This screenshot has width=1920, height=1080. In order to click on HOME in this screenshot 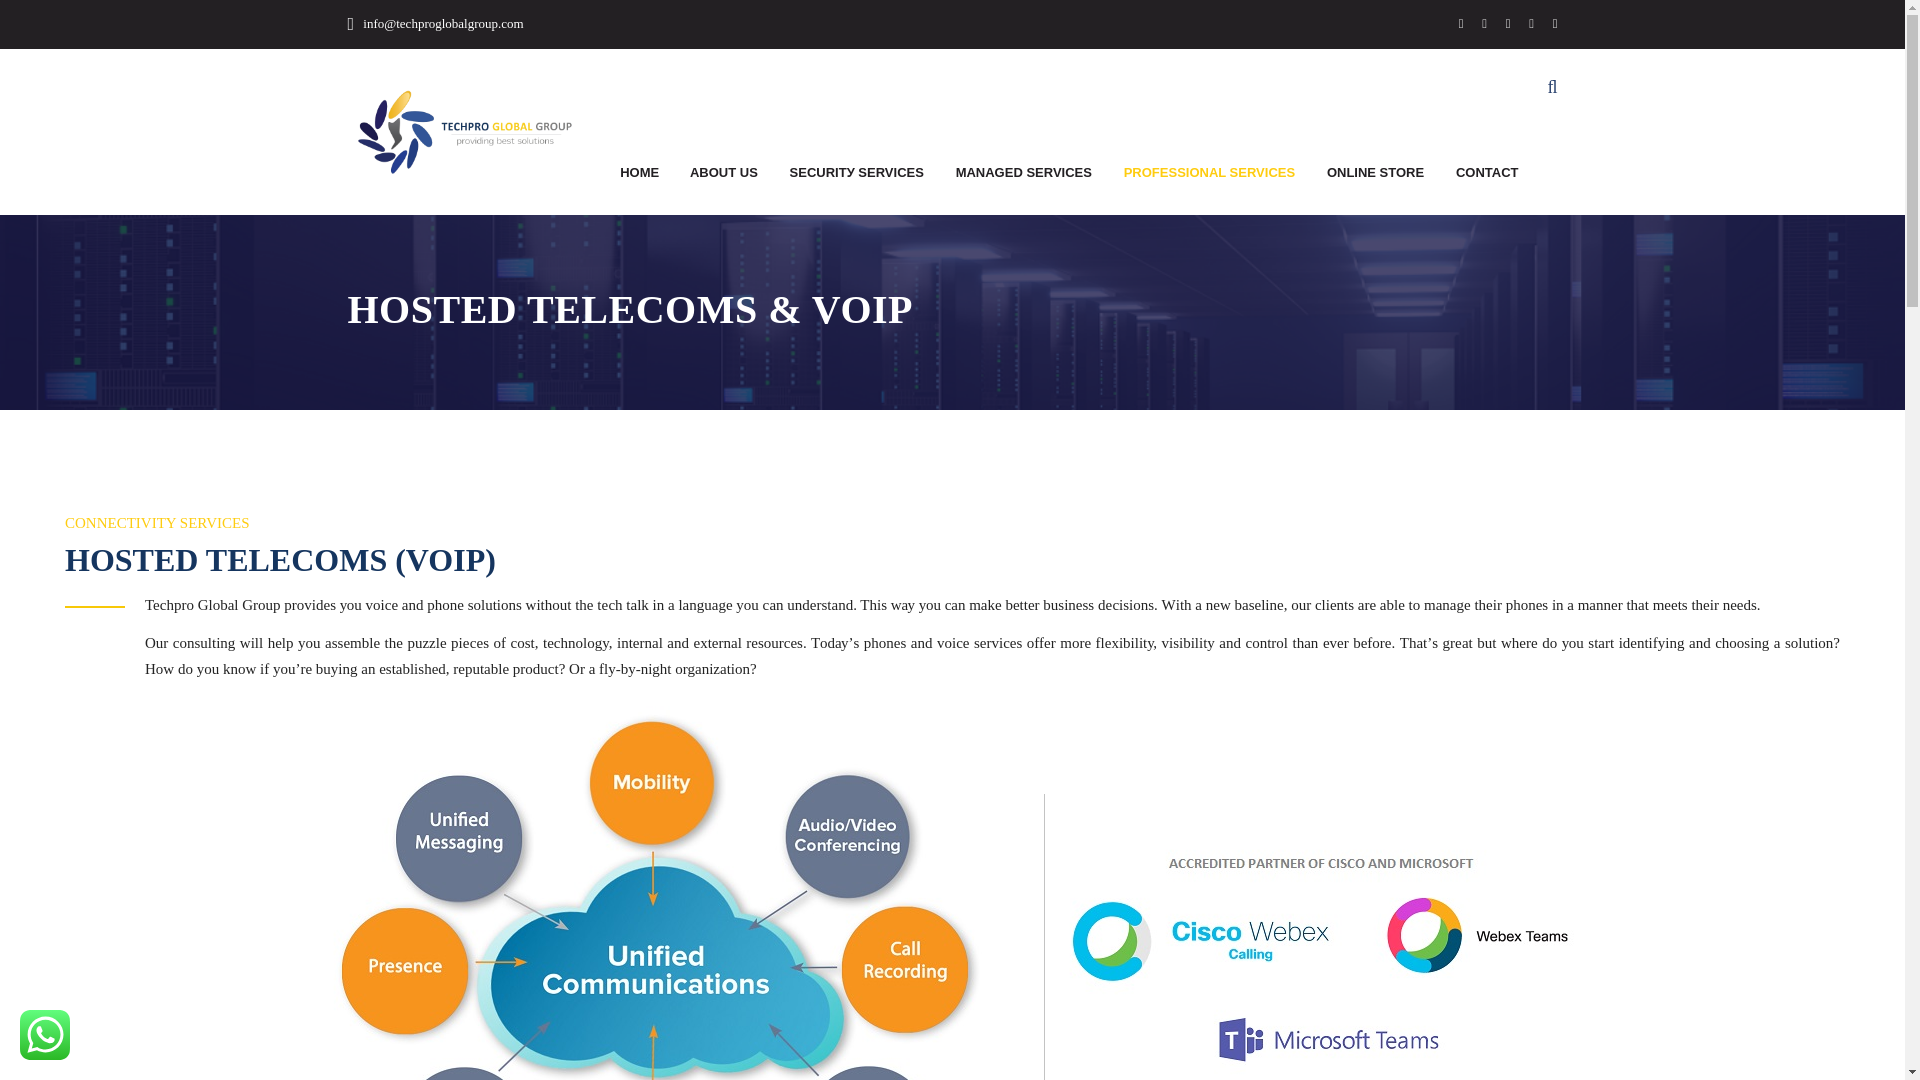, I will do `click(639, 172)`.